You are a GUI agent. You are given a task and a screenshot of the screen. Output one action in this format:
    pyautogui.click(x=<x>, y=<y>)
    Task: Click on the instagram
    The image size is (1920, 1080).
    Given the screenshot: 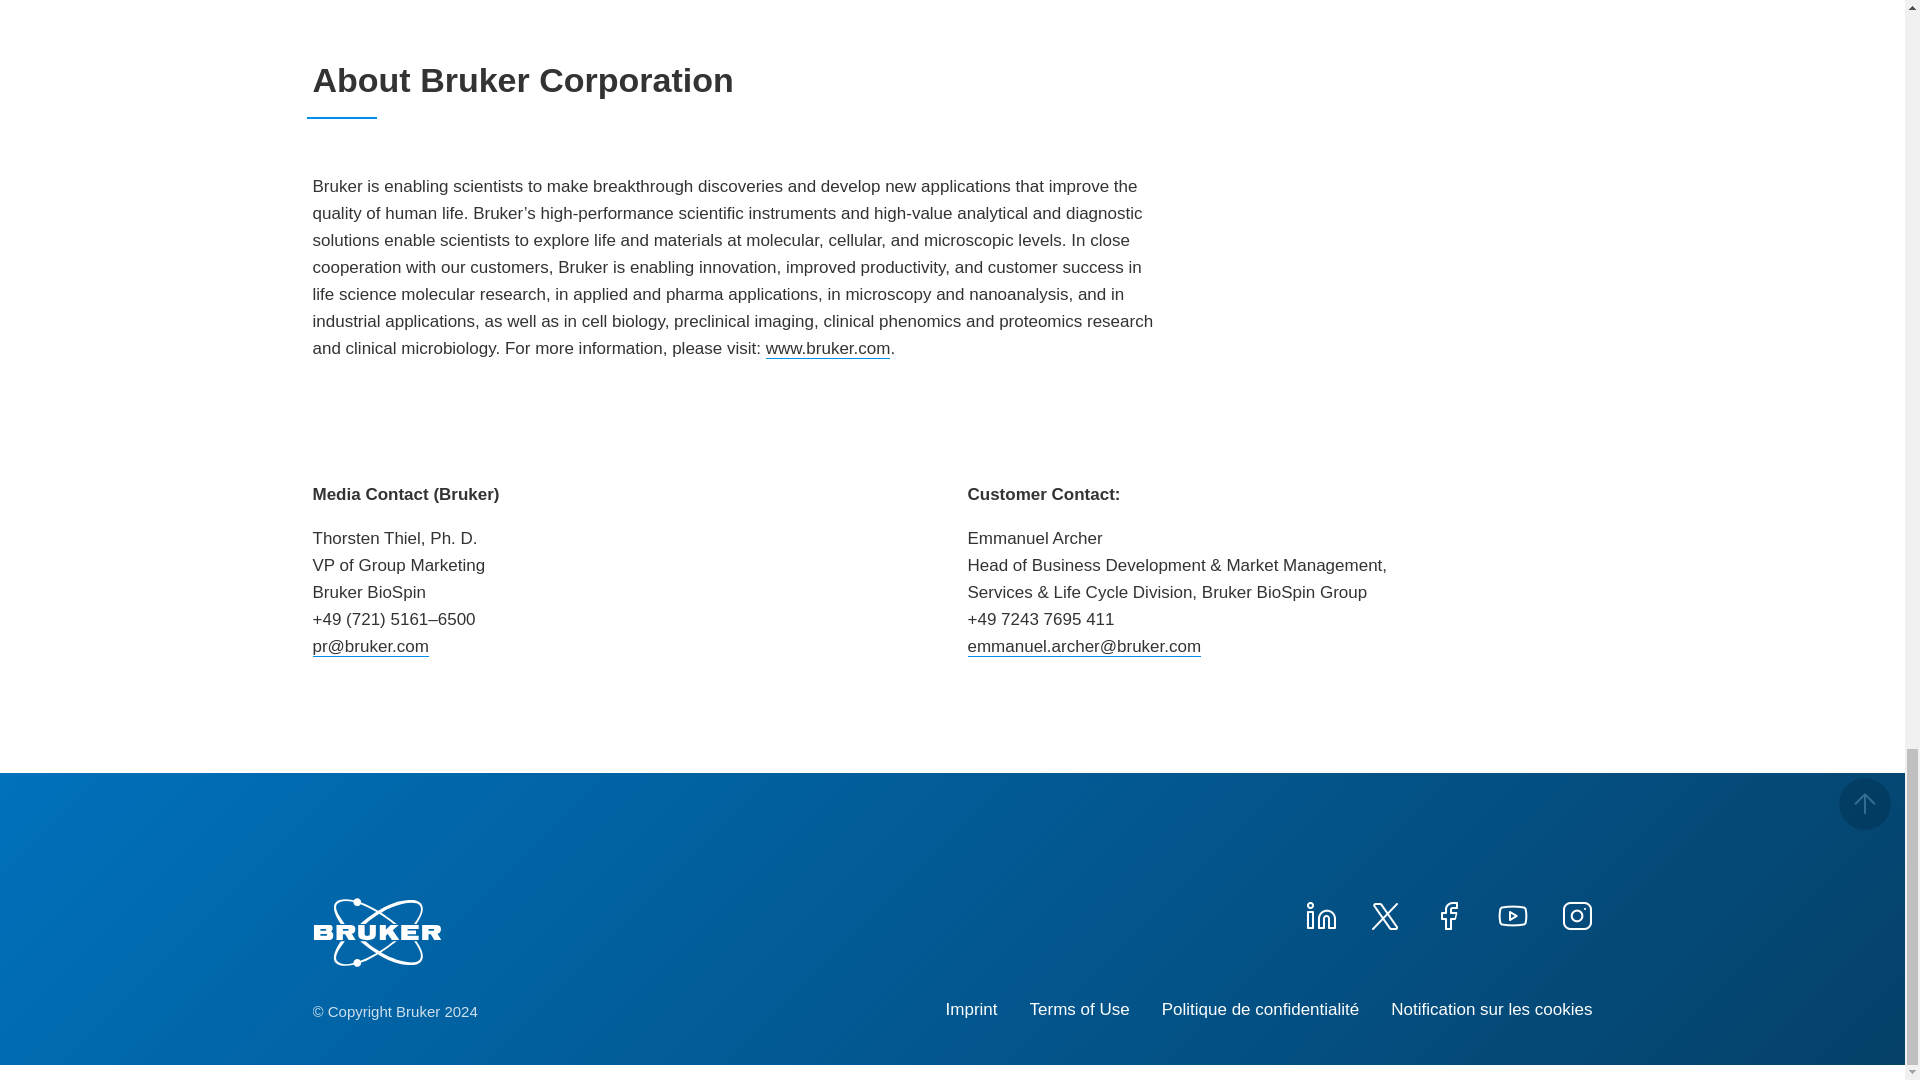 What is the action you would take?
    pyautogui.click(x=1575, y=913)
    